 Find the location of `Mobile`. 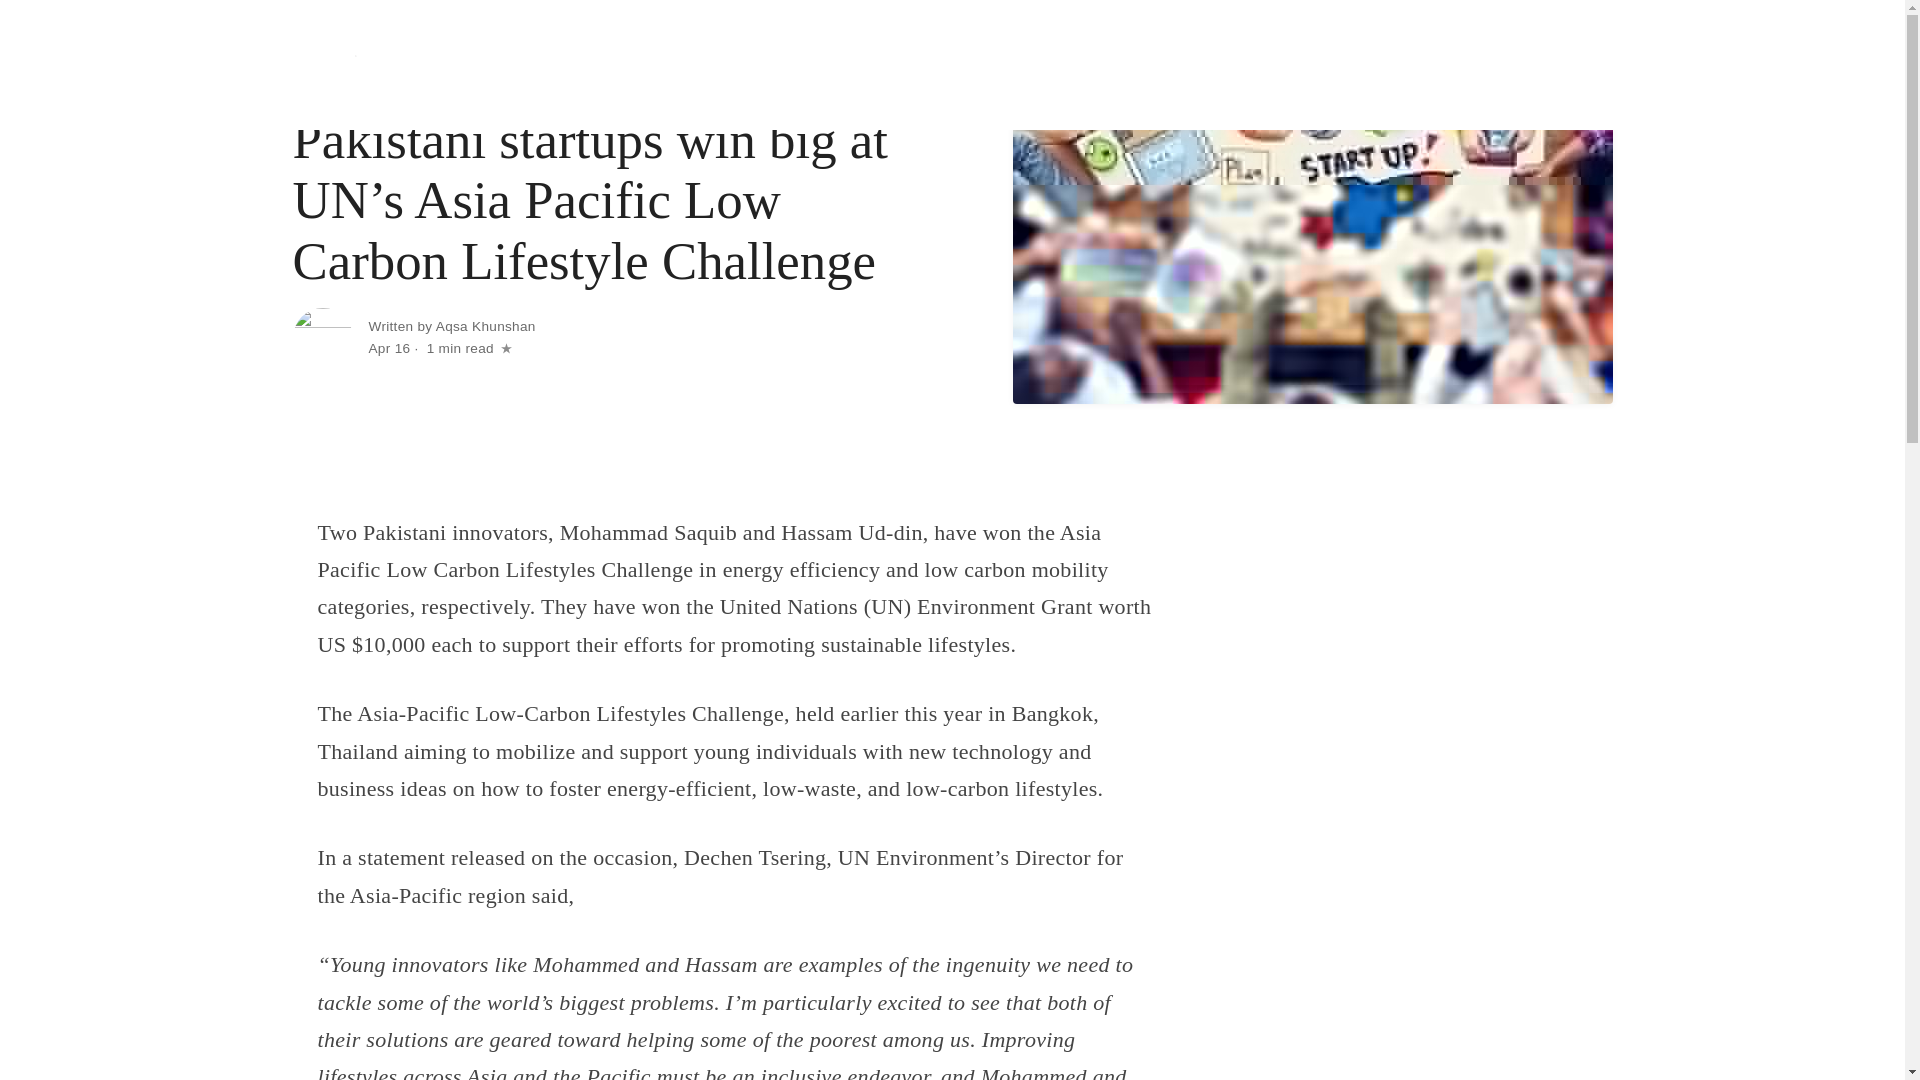

Mobile is located at coordinates (1316, 65).